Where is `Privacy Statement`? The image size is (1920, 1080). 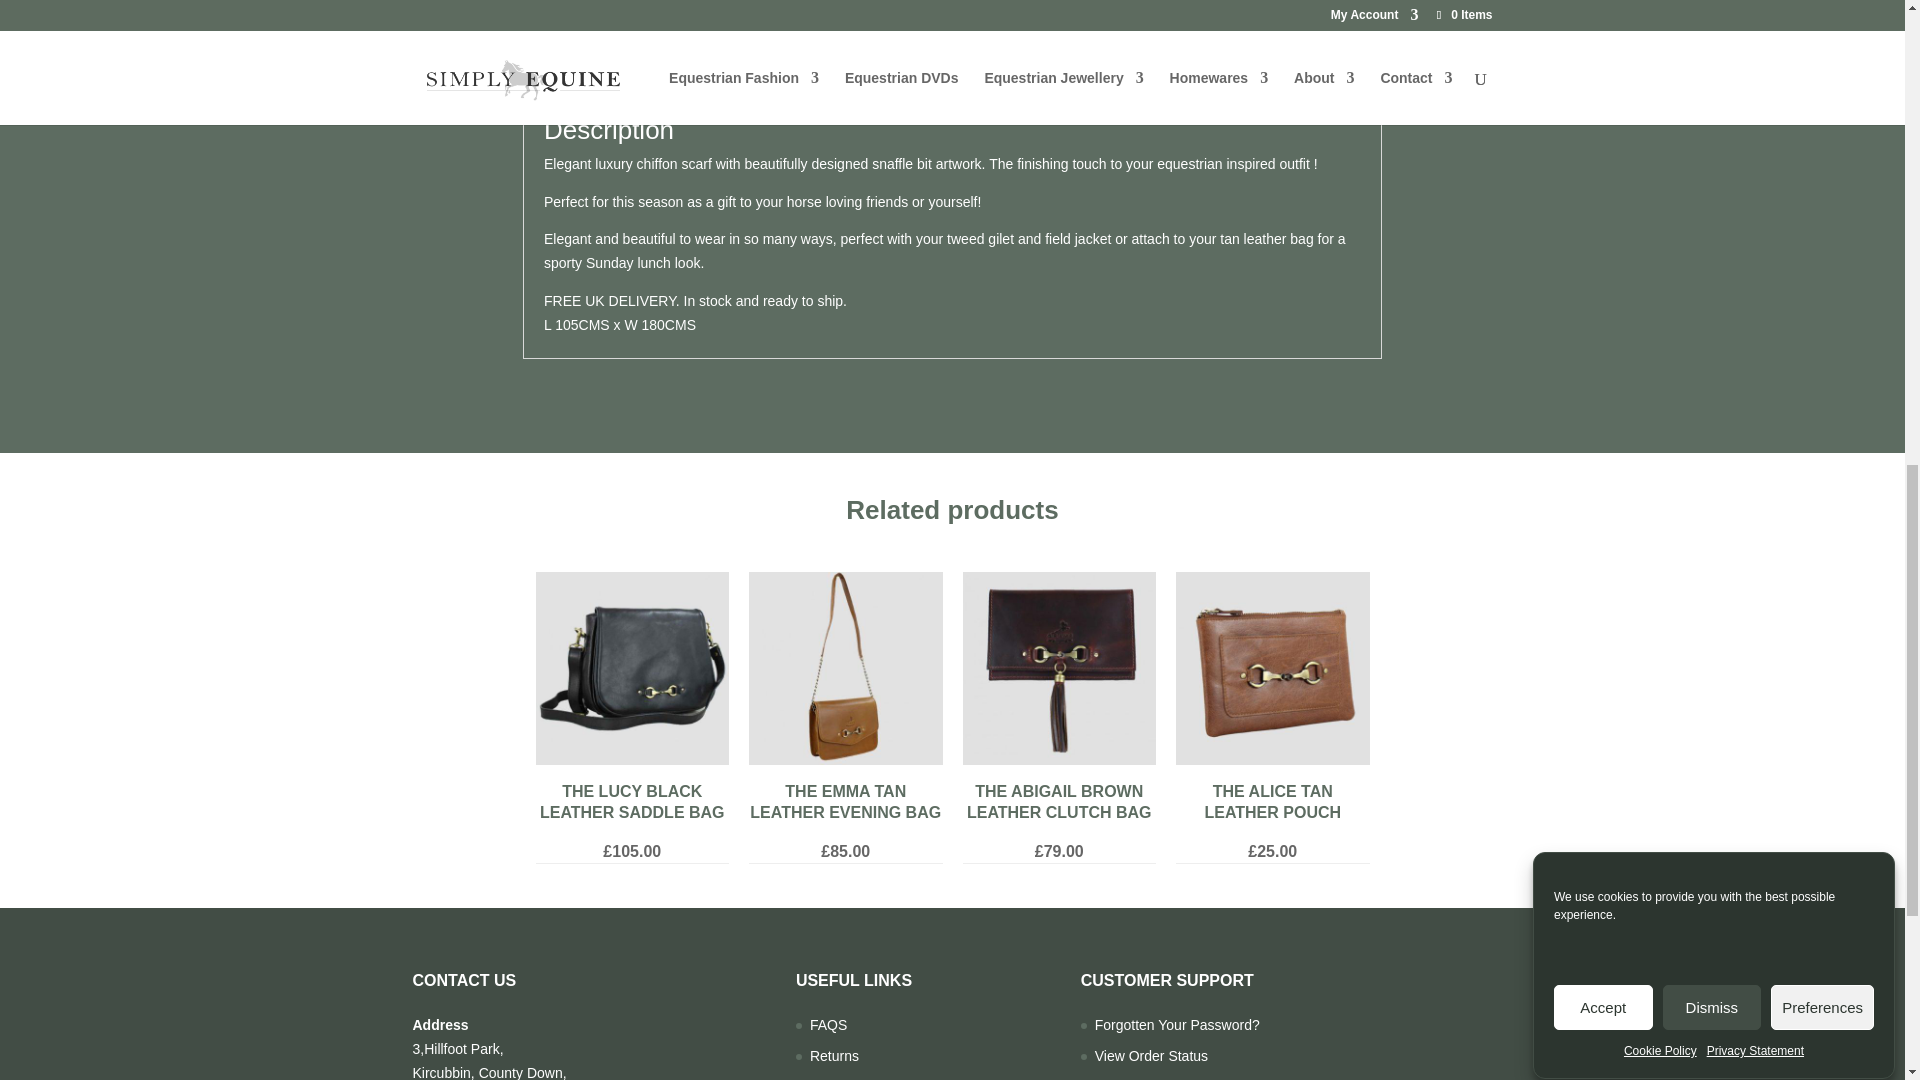
Privacy Statement is located at coordinates (1755, 156).